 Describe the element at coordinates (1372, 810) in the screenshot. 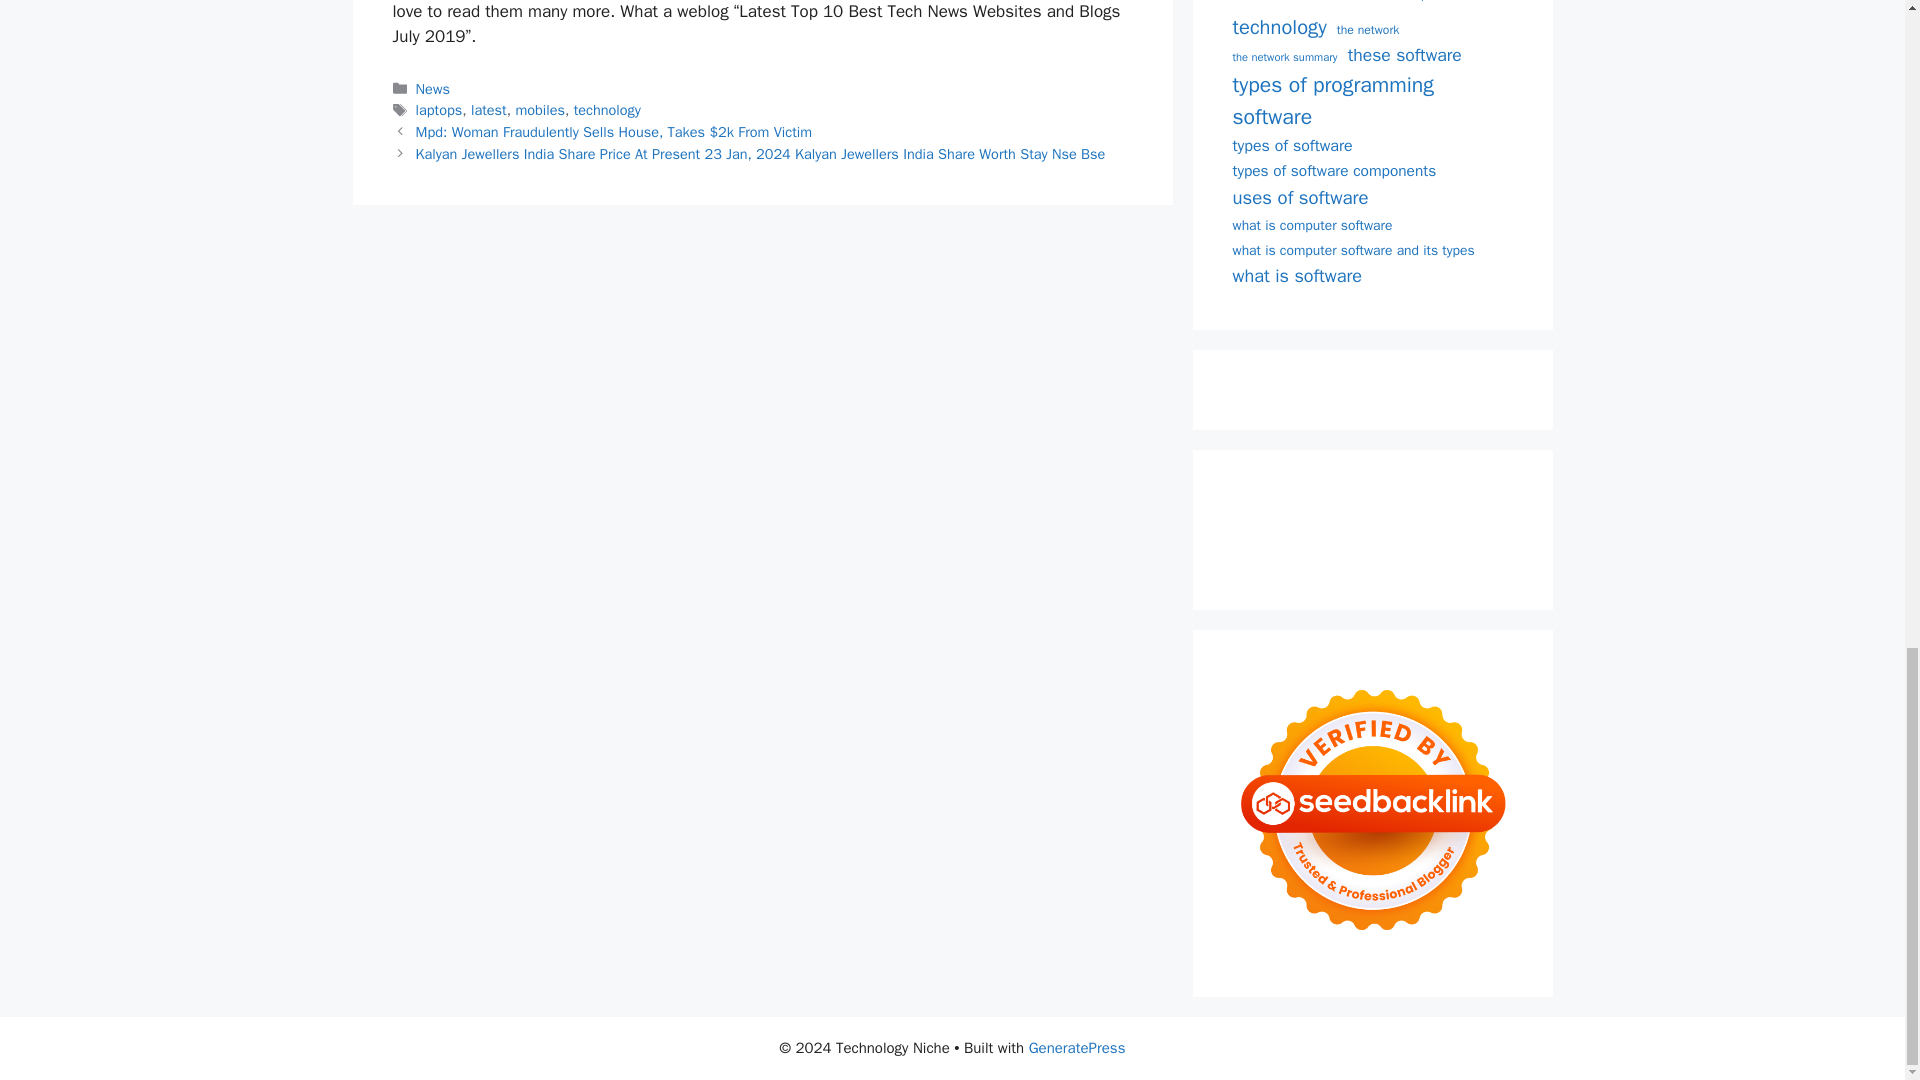

I see `Seedbacklink` at that location.